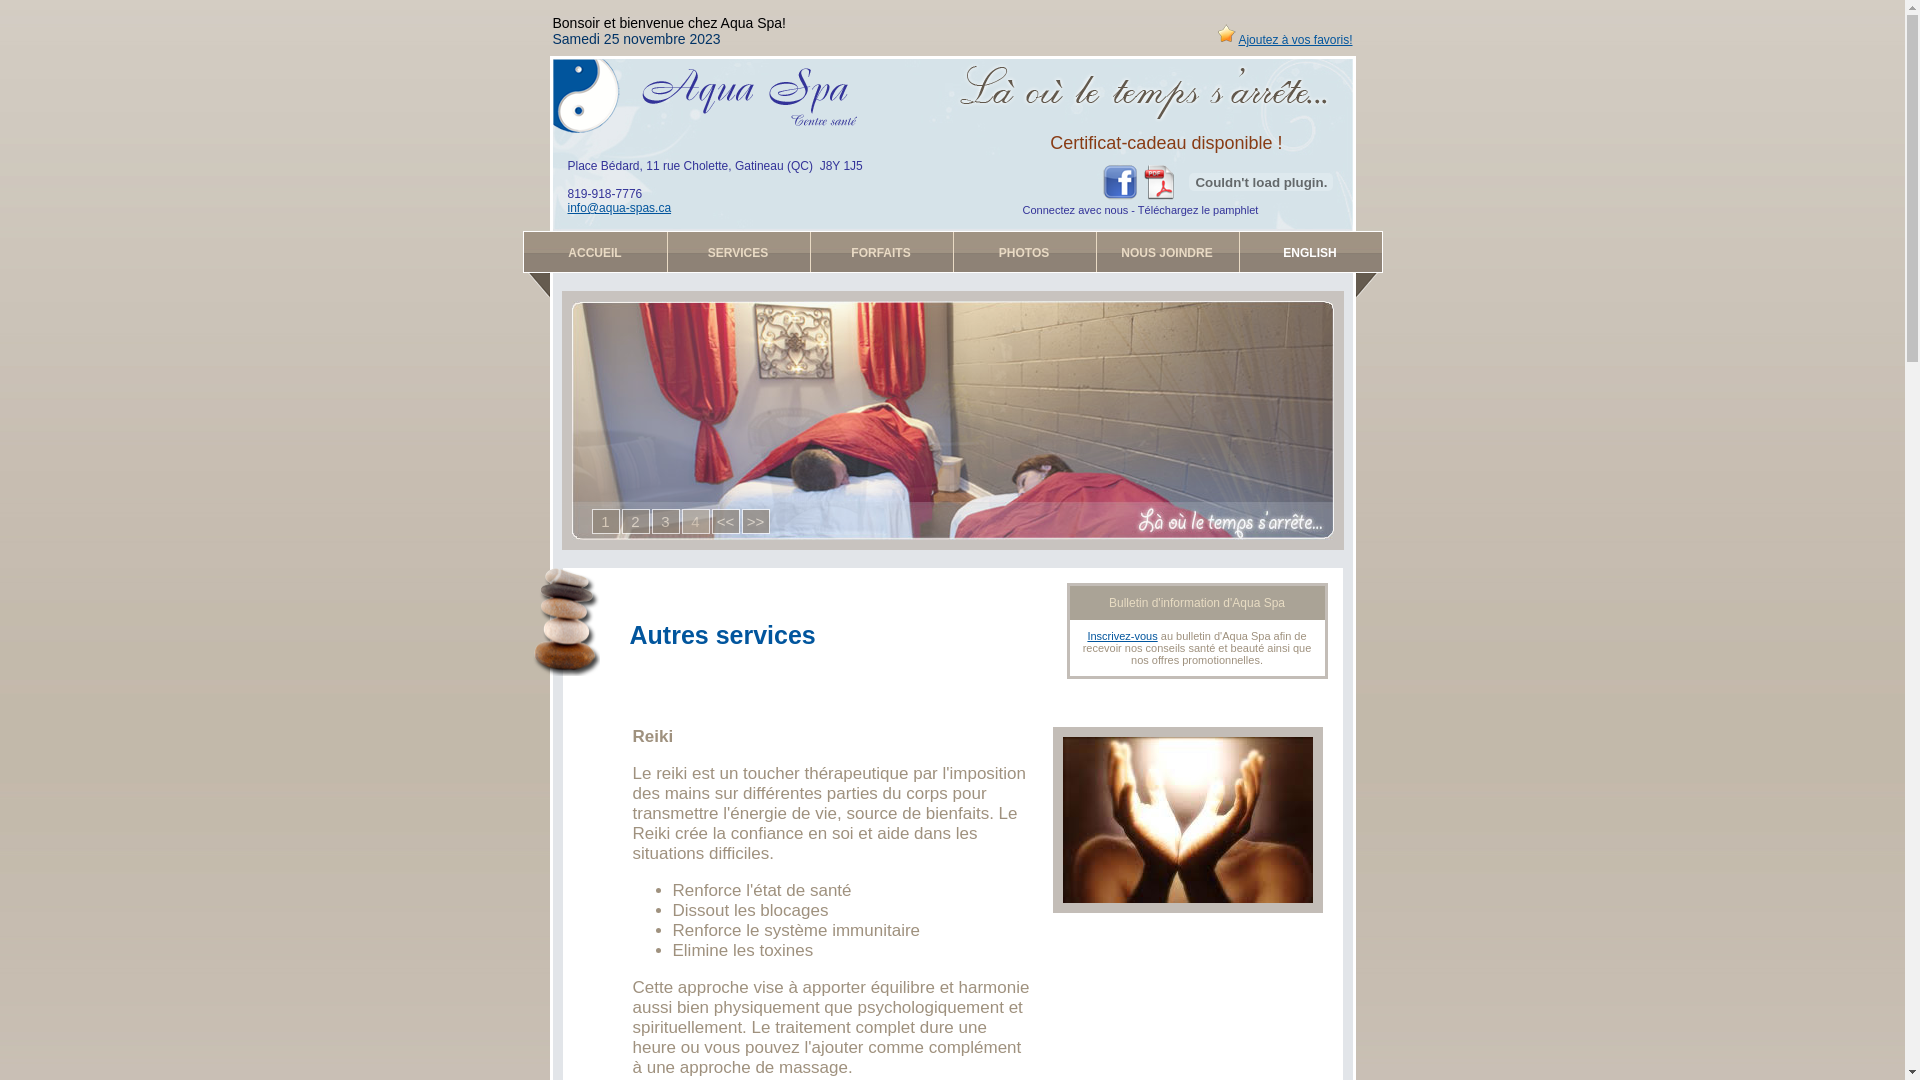  What do you see at coordinates (756, 521) in the screenshot?
I see `>>` at bounding box center [756, 521].